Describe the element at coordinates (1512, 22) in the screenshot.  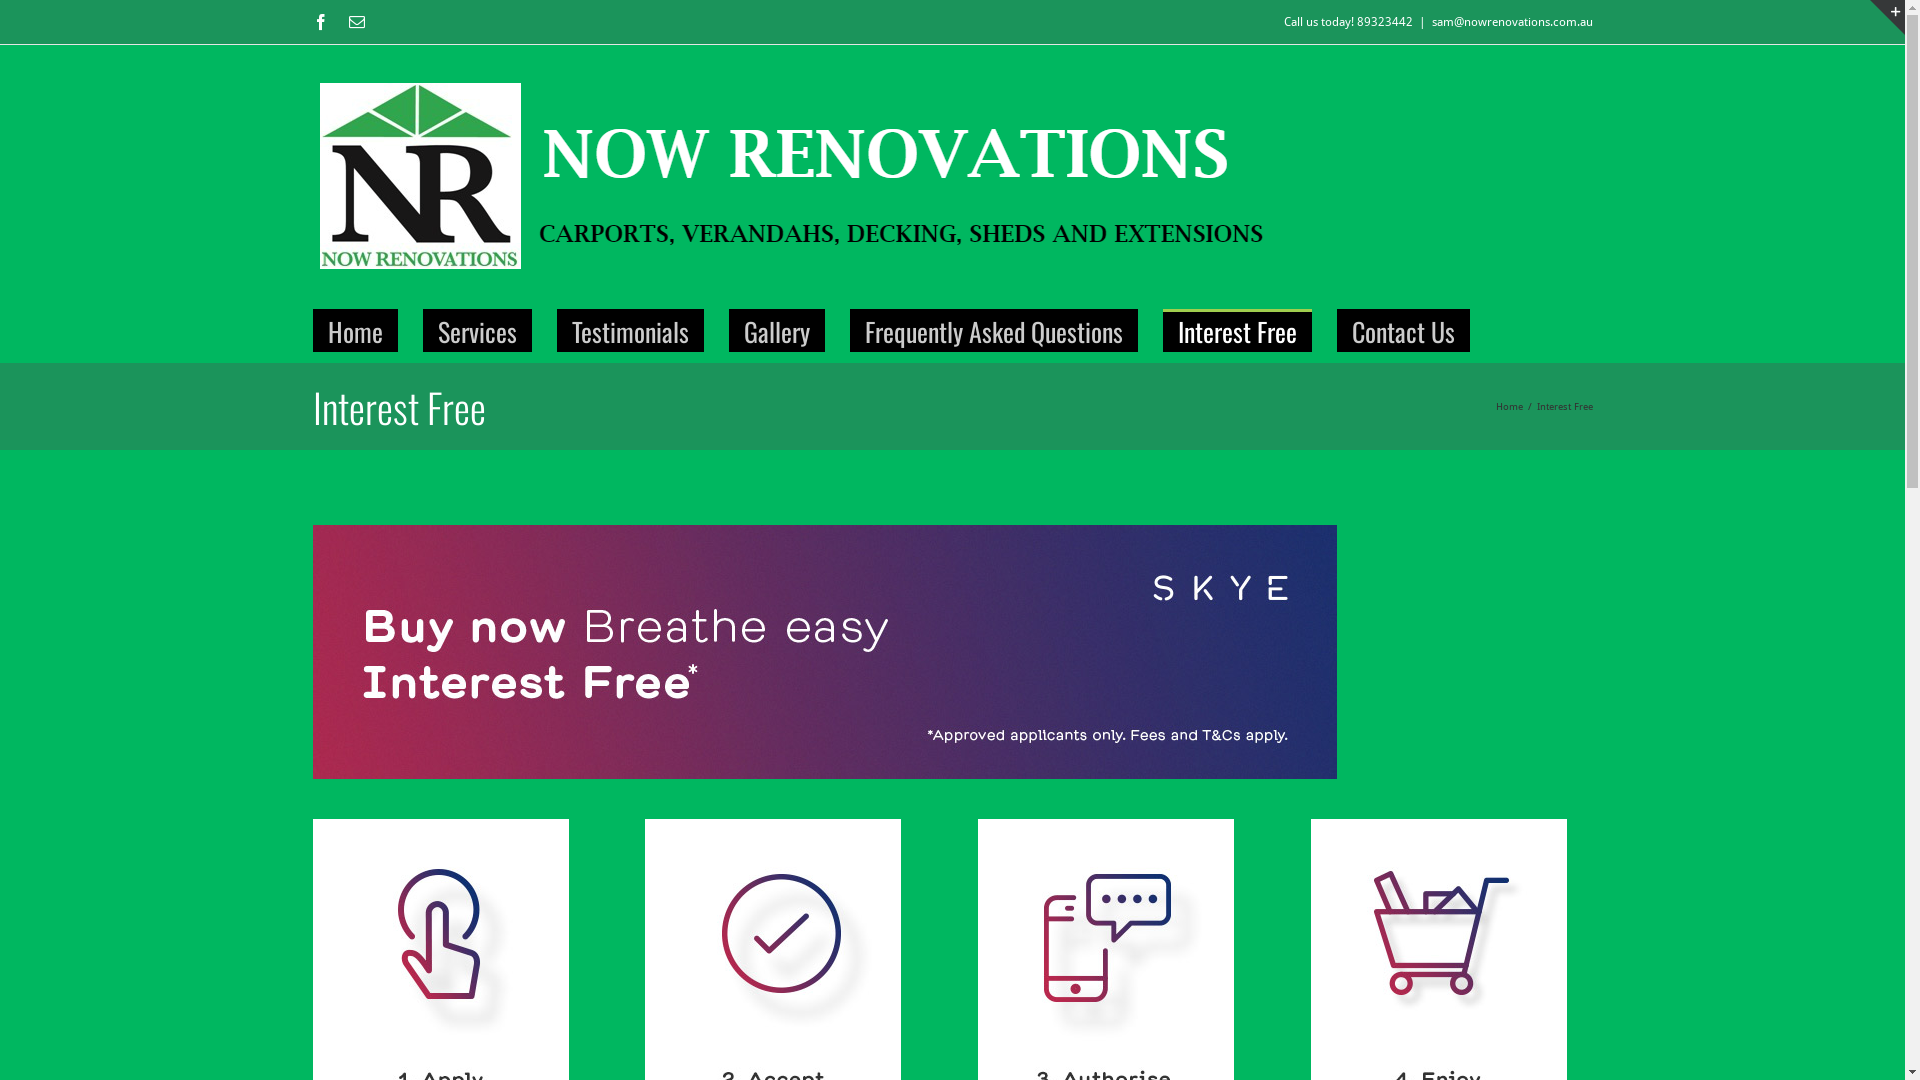
I see `sam@nowrenovations.com.au` at that location.